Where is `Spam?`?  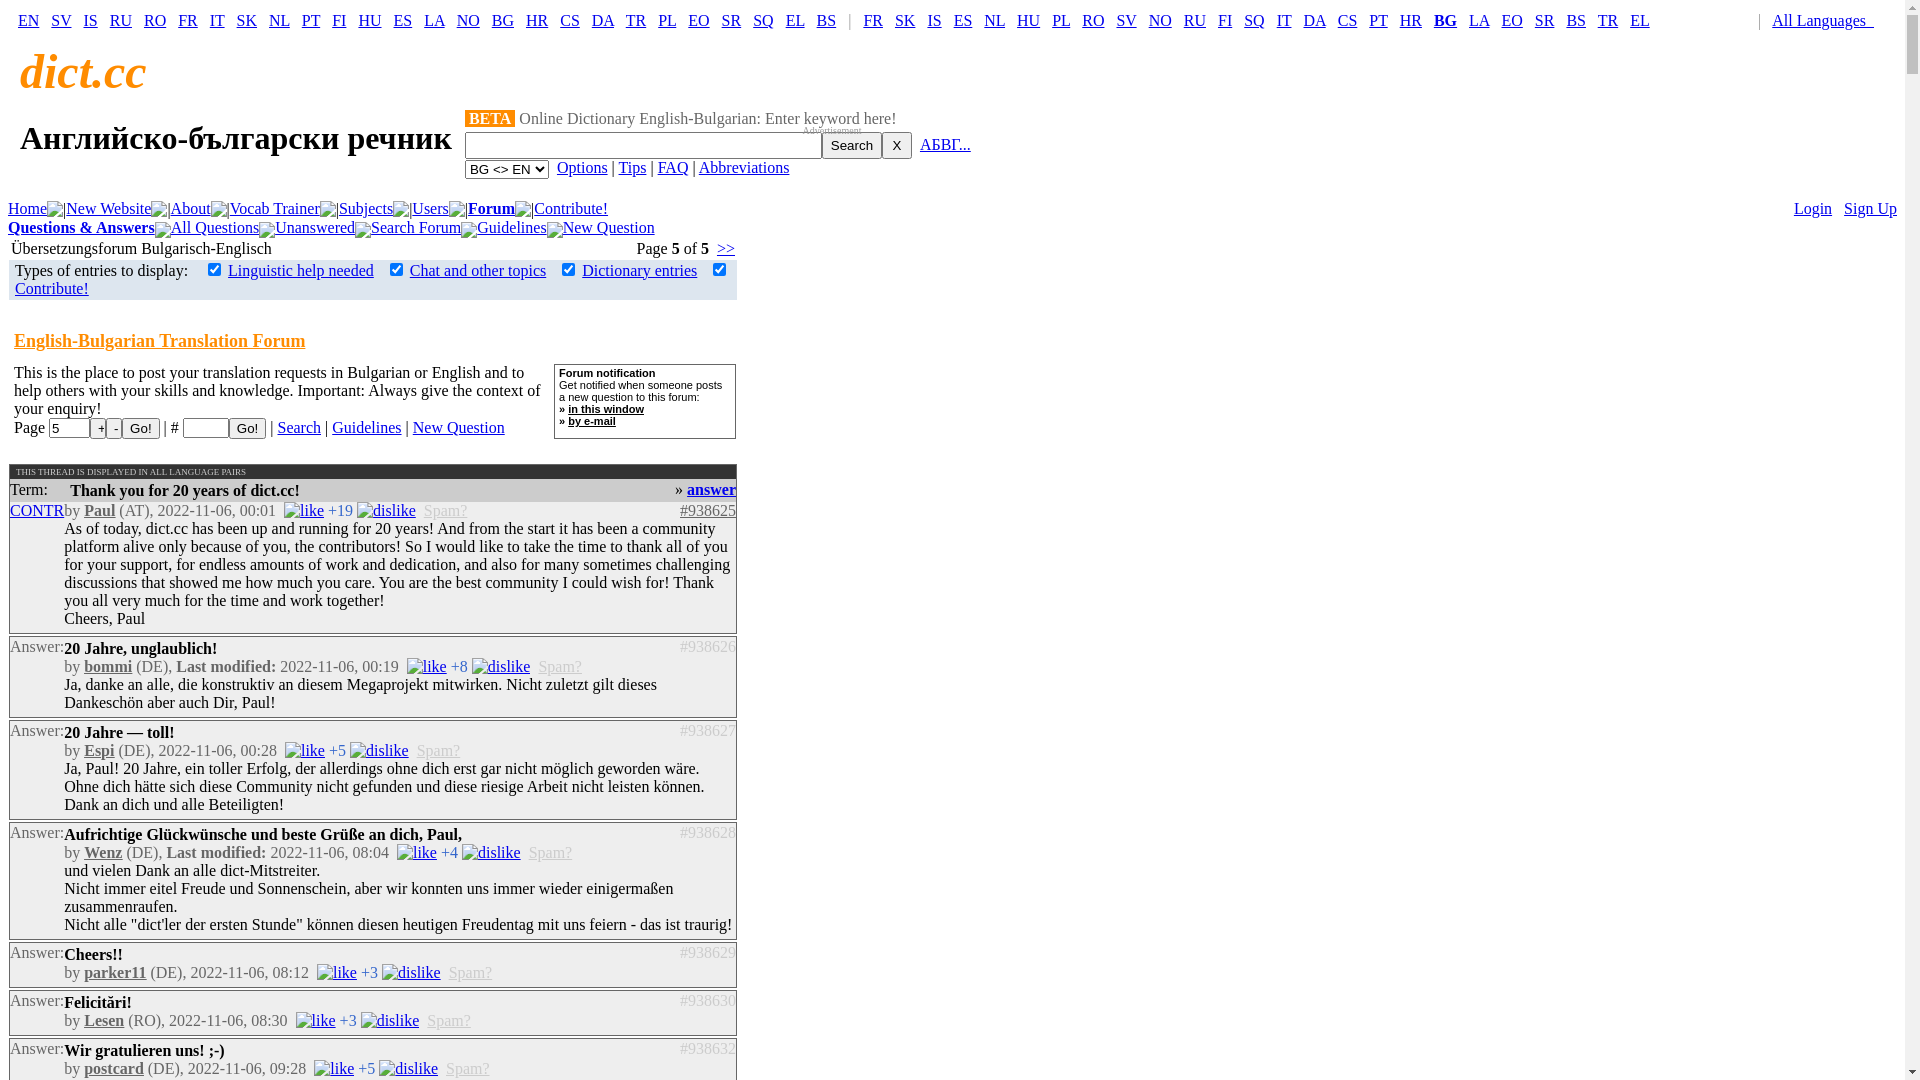
Spam? is located at coordinates (560, 666).